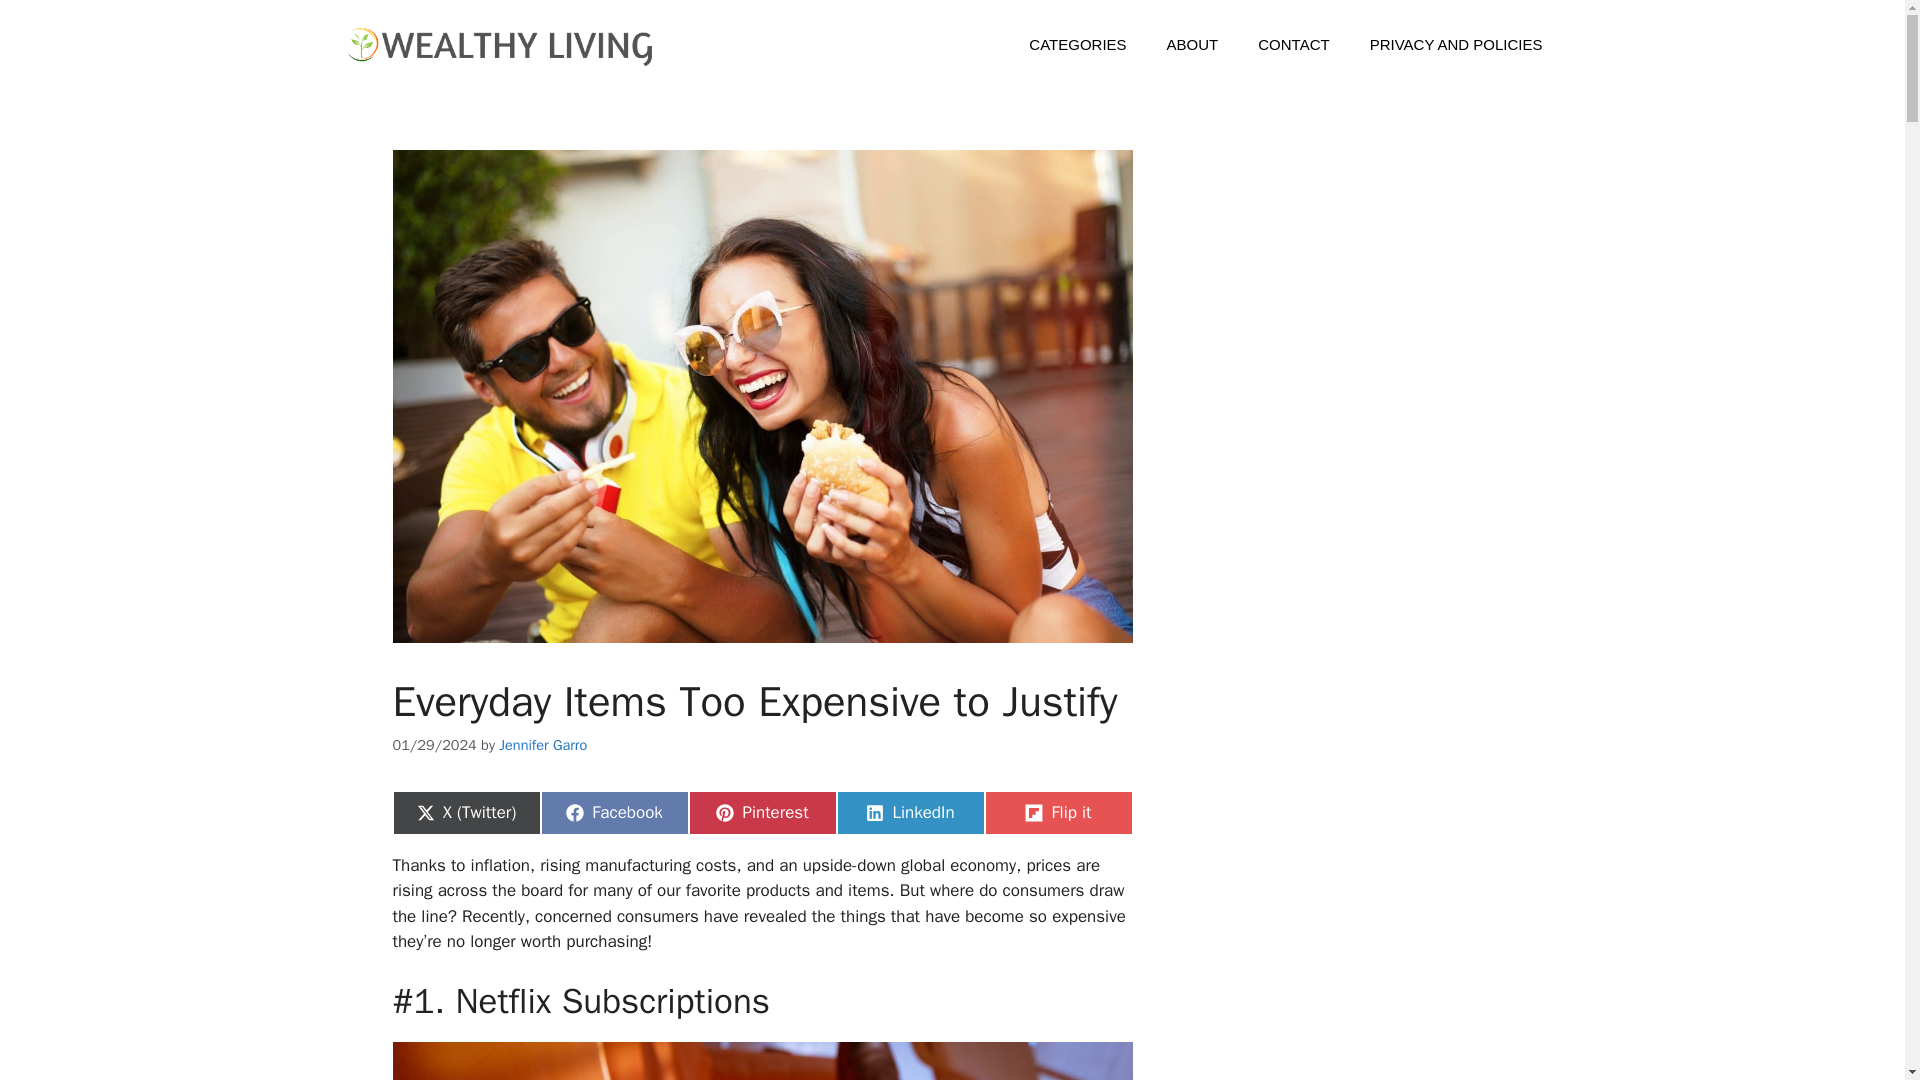 This screenshot has height=1080, width=1920. What do you see at coordinates (543, 744) in the screenshot?
I see `View all posts by Jennifer Garro` at bounding box center [543, 744].